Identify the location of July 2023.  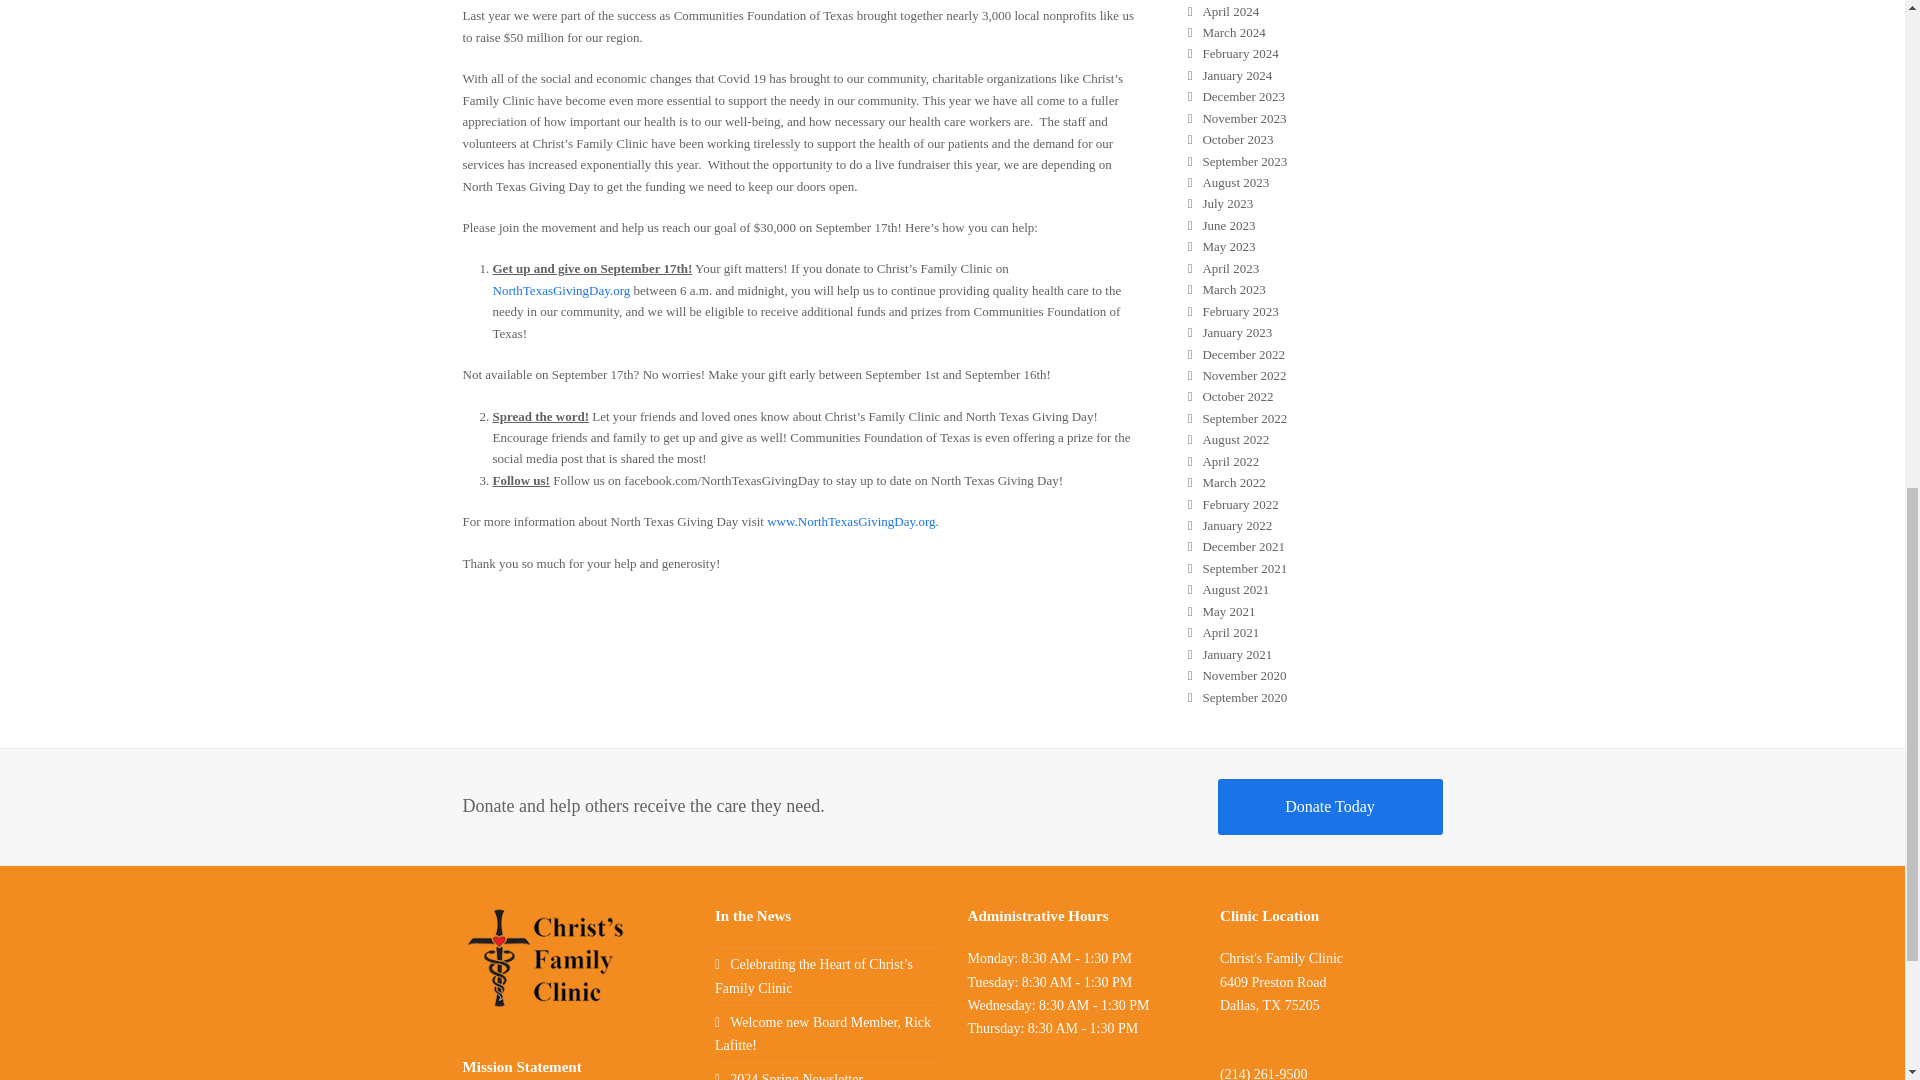
(1220, 202).